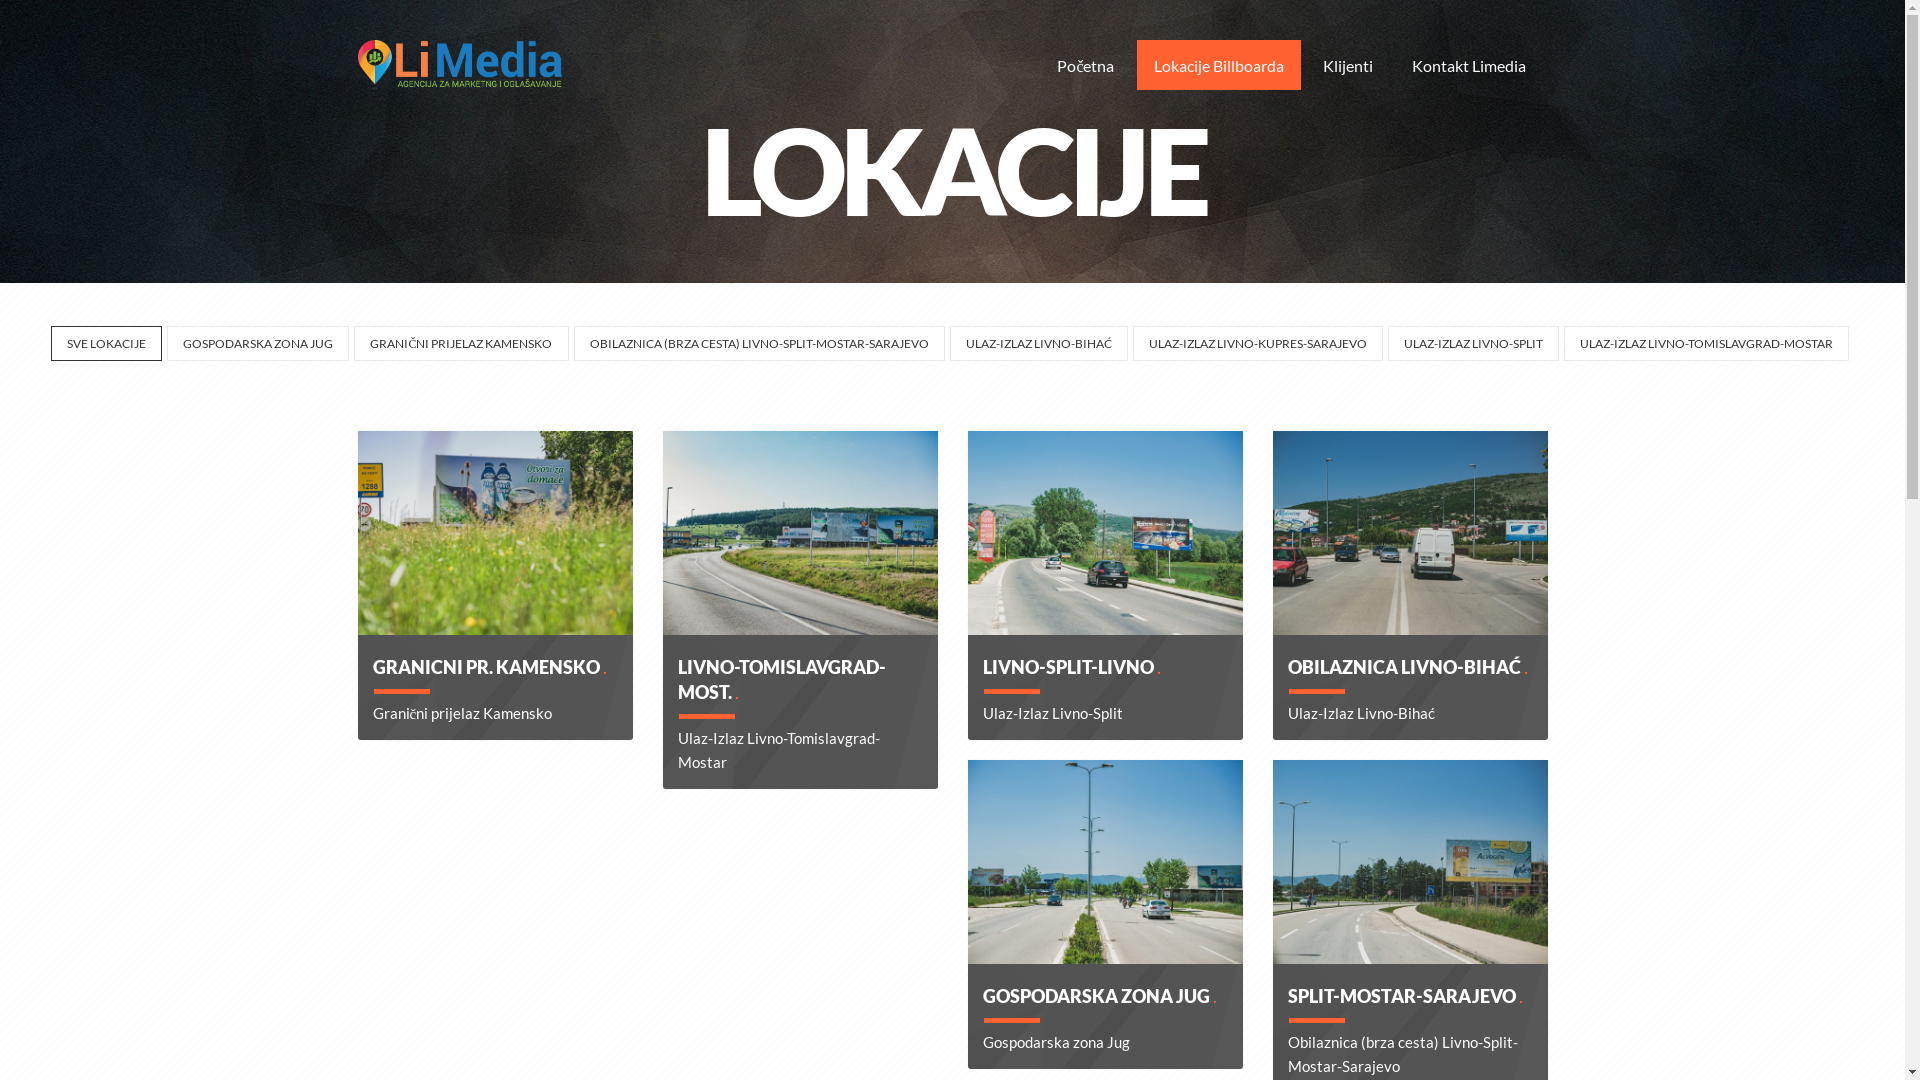 The width and height of the screenshot is (1920, 1080). Describe the element at coordinates (489, 667) in the screenshot. I see `GRANICNI PR. KAMENSKO .` at that location.